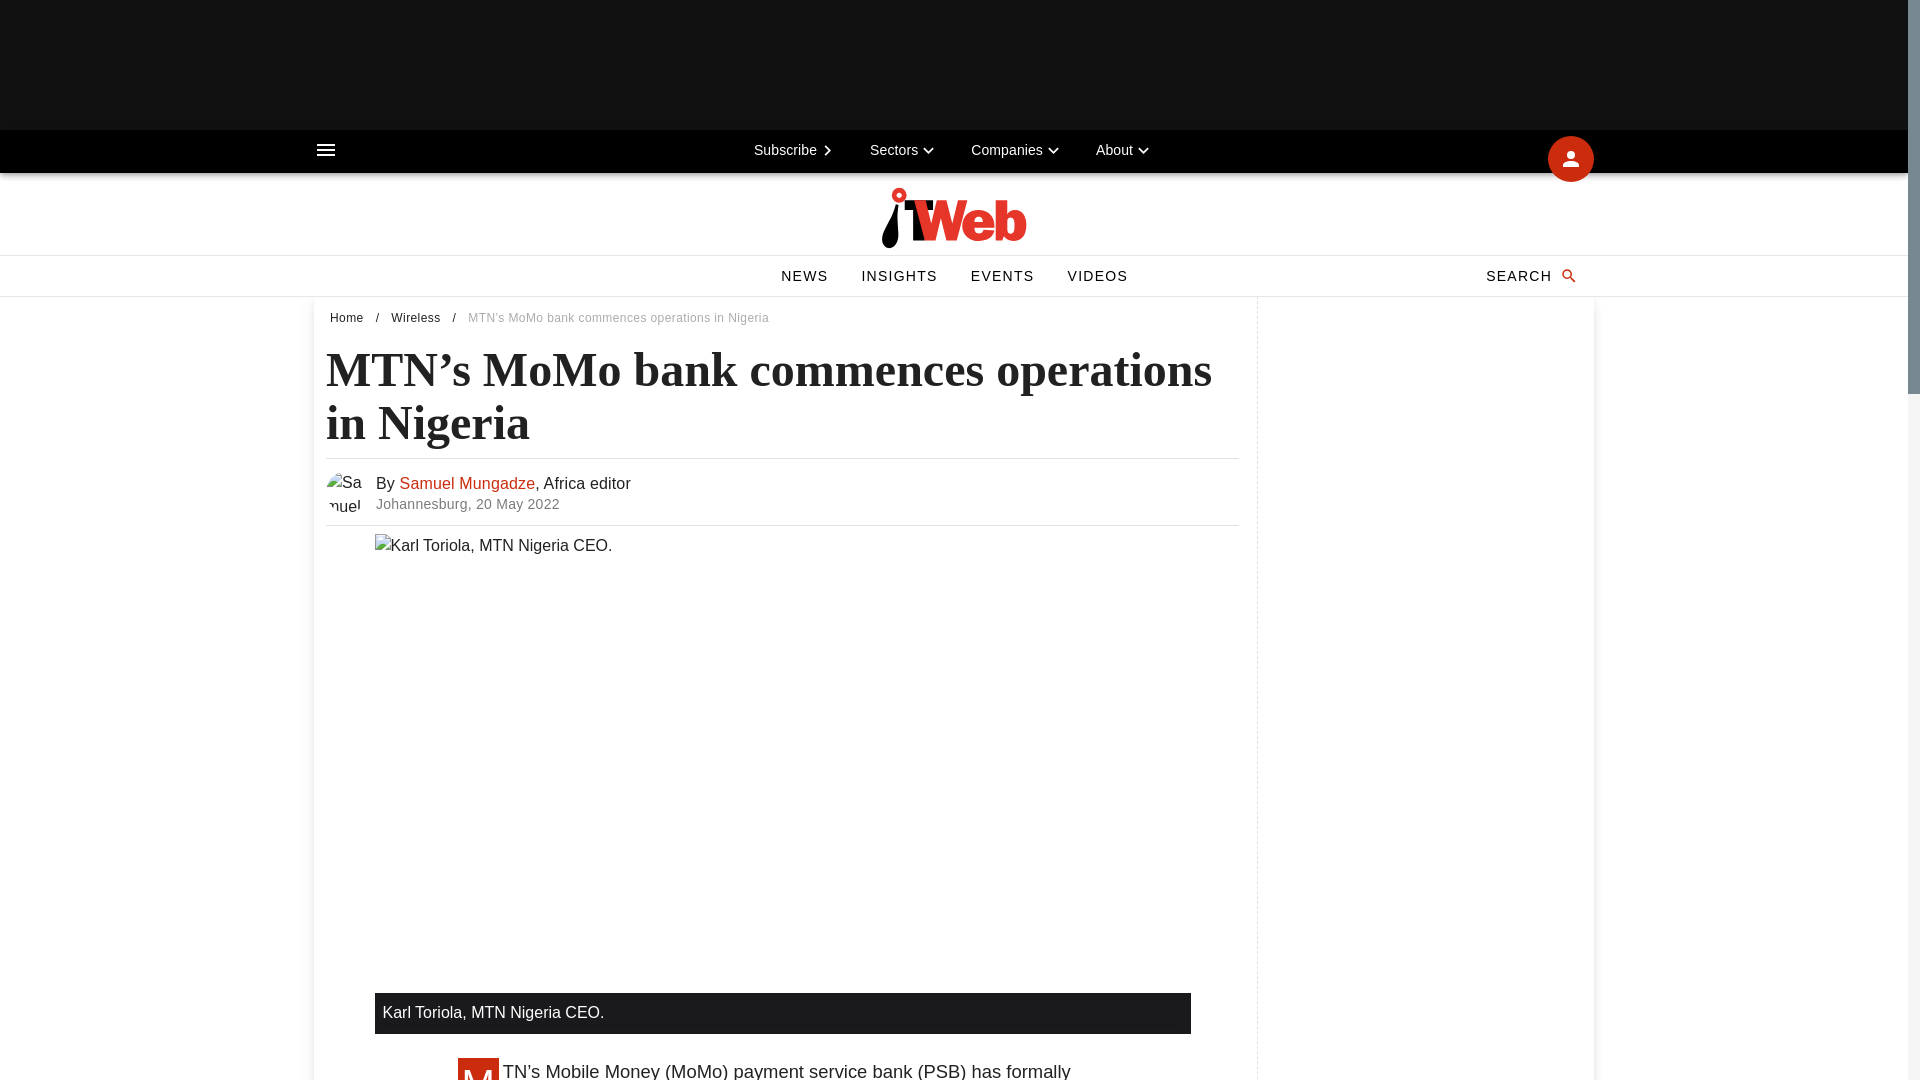 The image size is (1920, 1080). I want to click on NEWS, so click(804, 276).